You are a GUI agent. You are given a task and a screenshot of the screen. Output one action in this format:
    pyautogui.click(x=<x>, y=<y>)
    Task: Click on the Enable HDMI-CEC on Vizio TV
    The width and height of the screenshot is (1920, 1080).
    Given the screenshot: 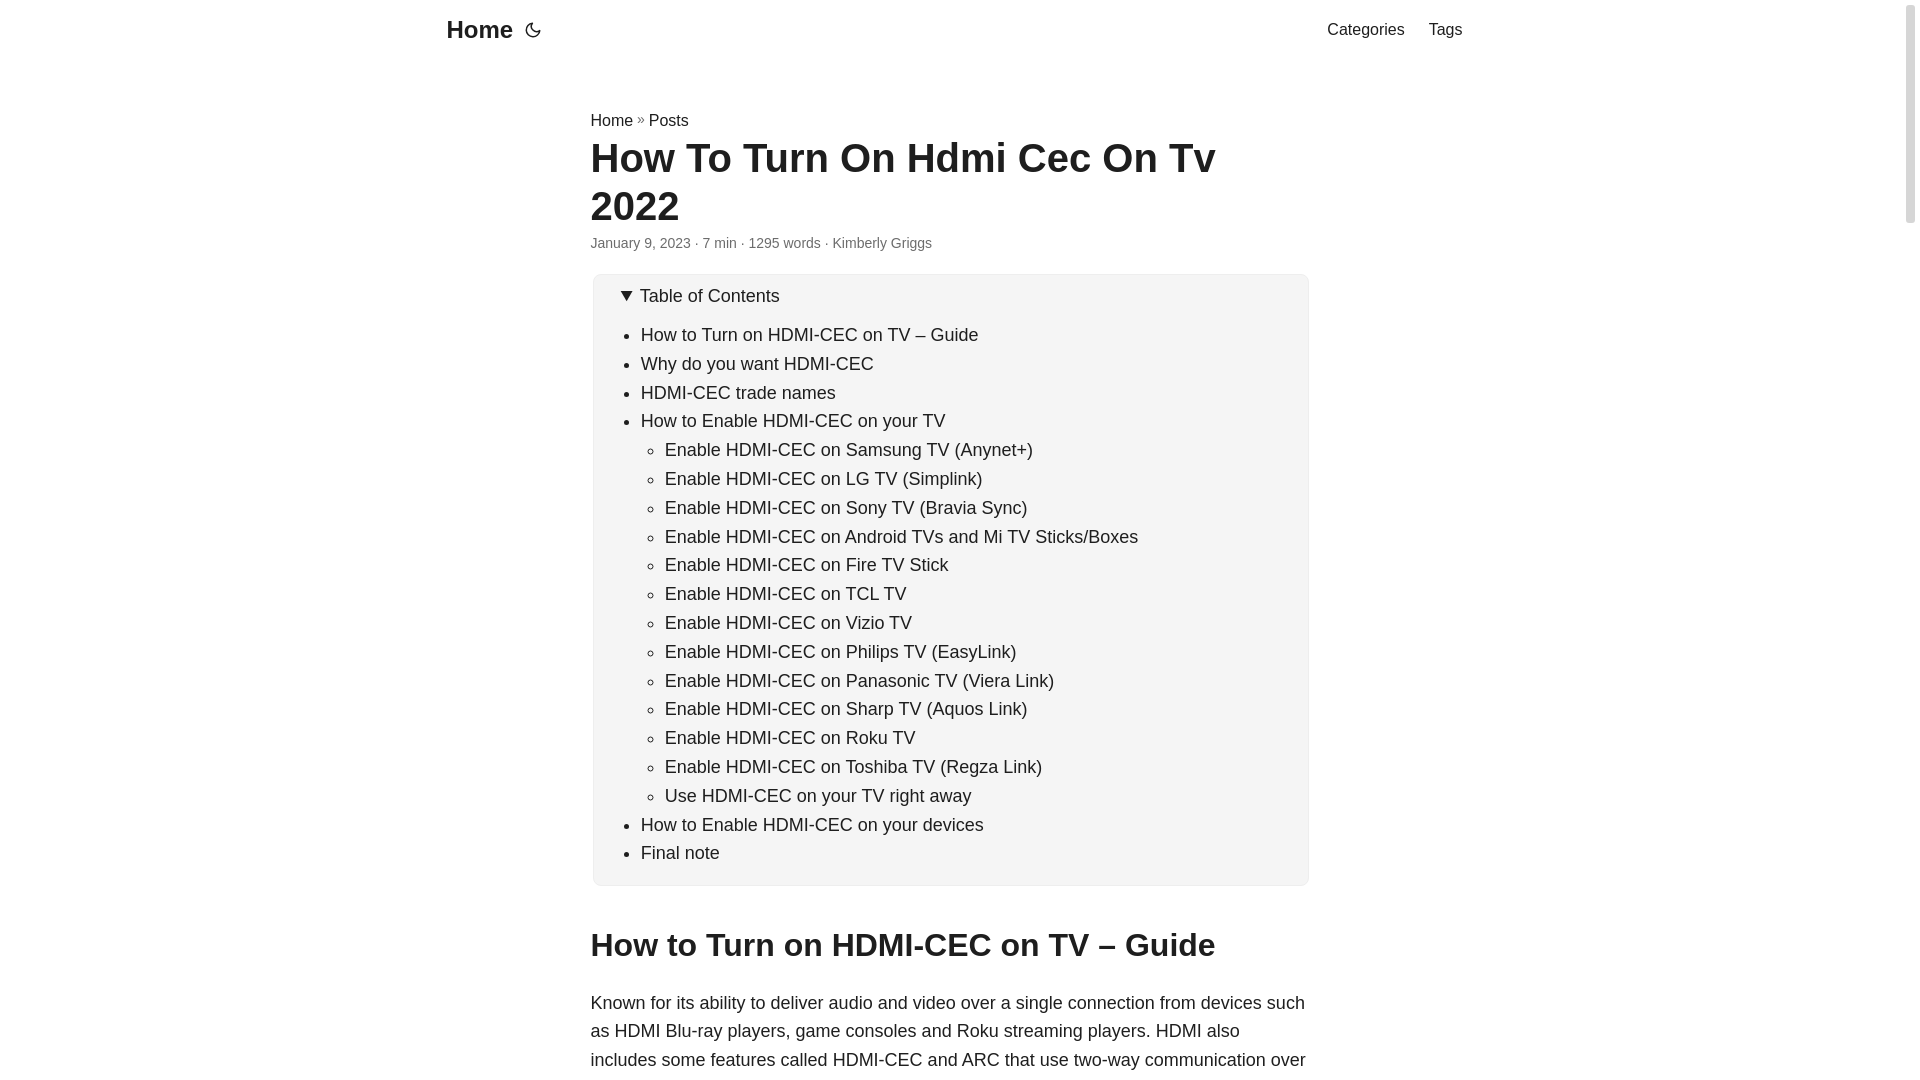 What is the action you would take?
    pyautogui.click(x=788, y=622)
    